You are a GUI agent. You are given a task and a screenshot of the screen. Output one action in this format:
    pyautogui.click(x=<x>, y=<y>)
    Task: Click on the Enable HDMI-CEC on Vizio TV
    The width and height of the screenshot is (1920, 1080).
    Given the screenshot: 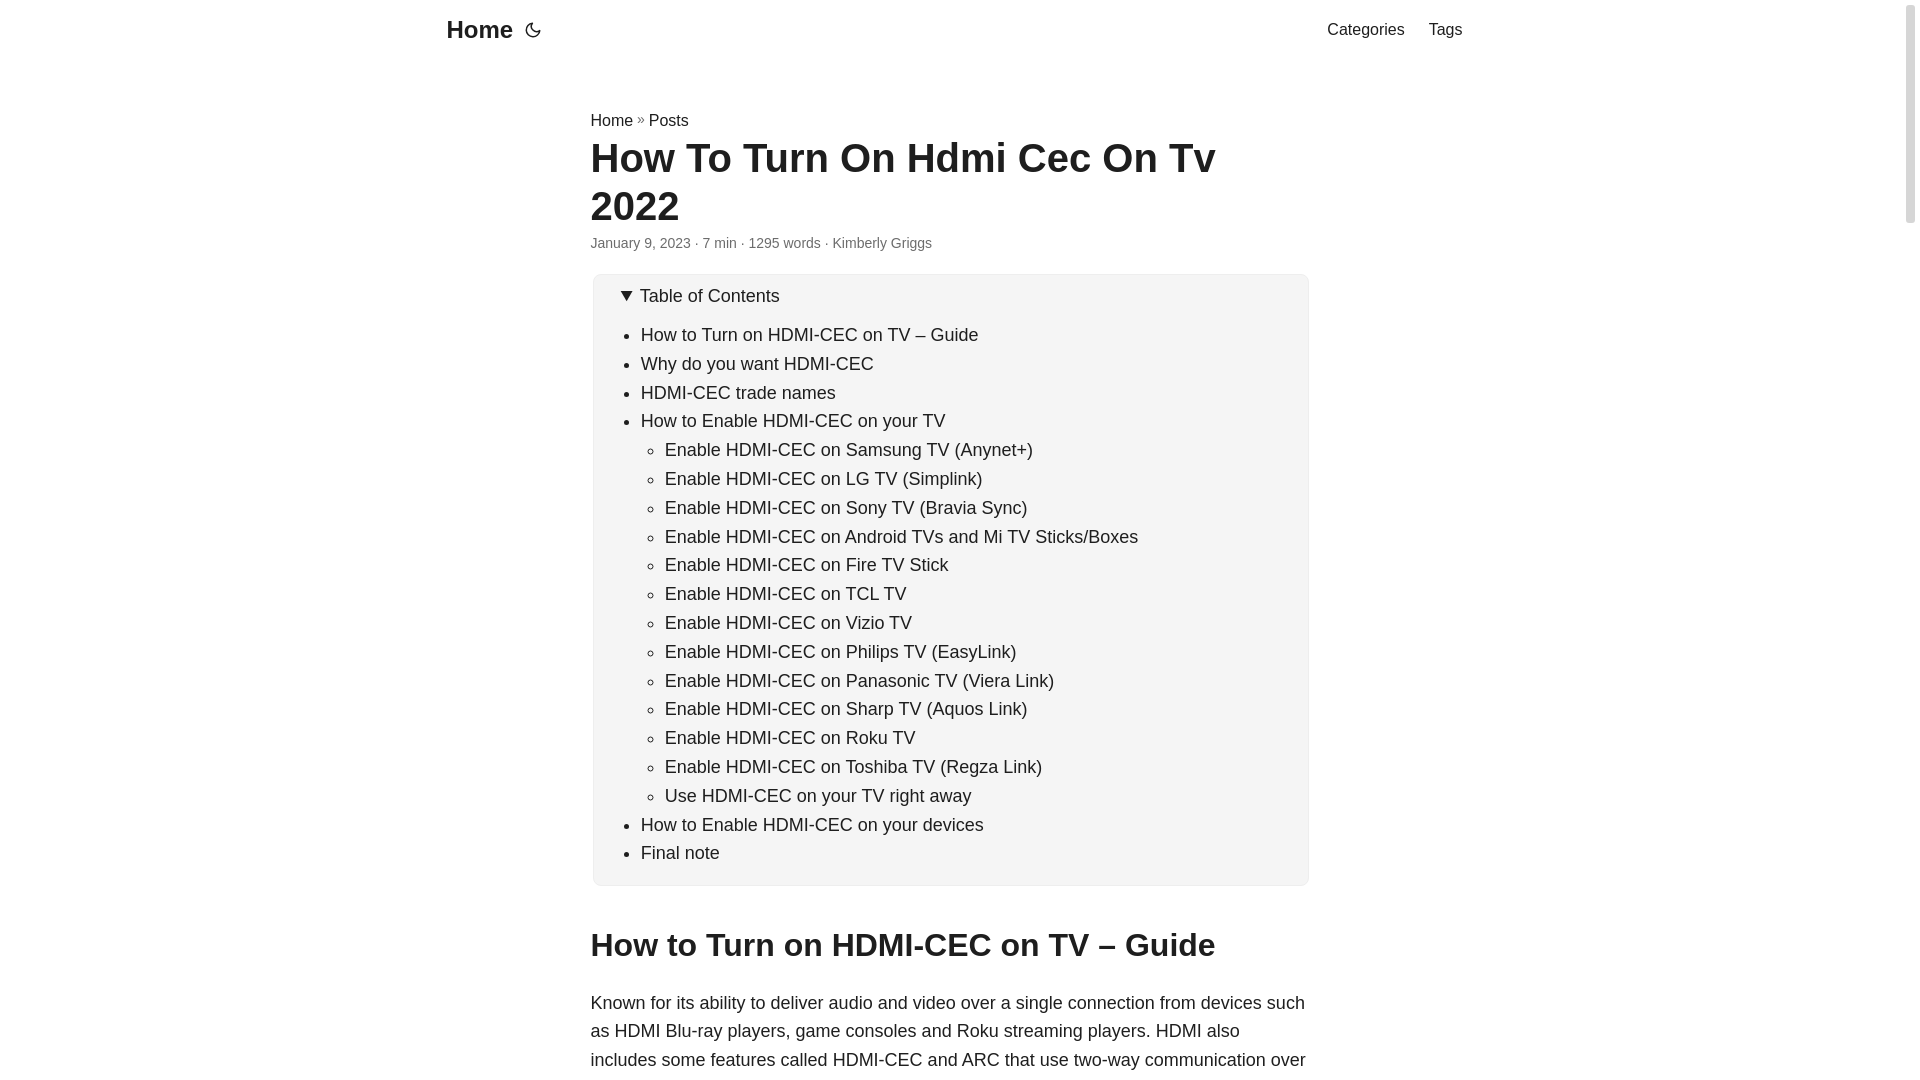 What is the action you would take?
    pyautogui.click(x=788, y=622)
    